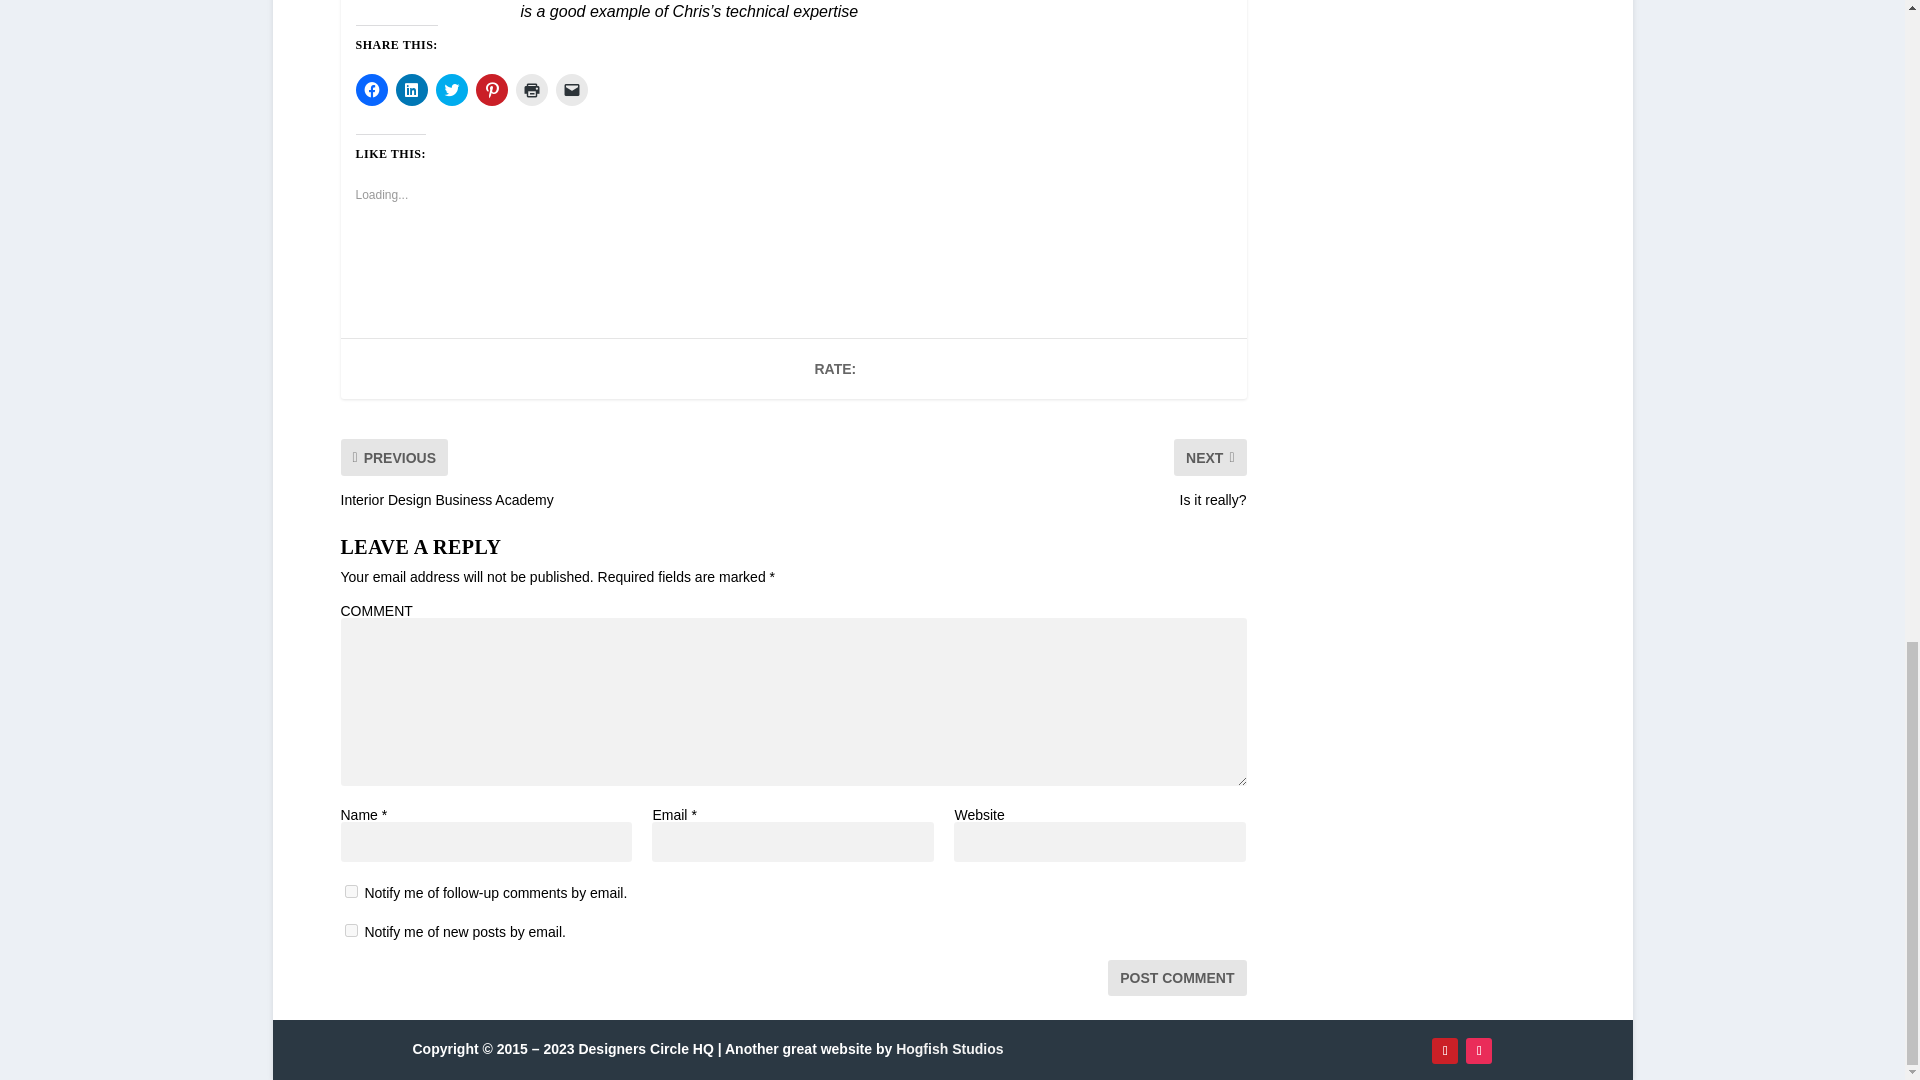 The image size is (1920, 1080). What do you see at coordinates (492, 90) in the screenshot?
I see `Click to share on Pinterest` at bounding box center [492, 90].